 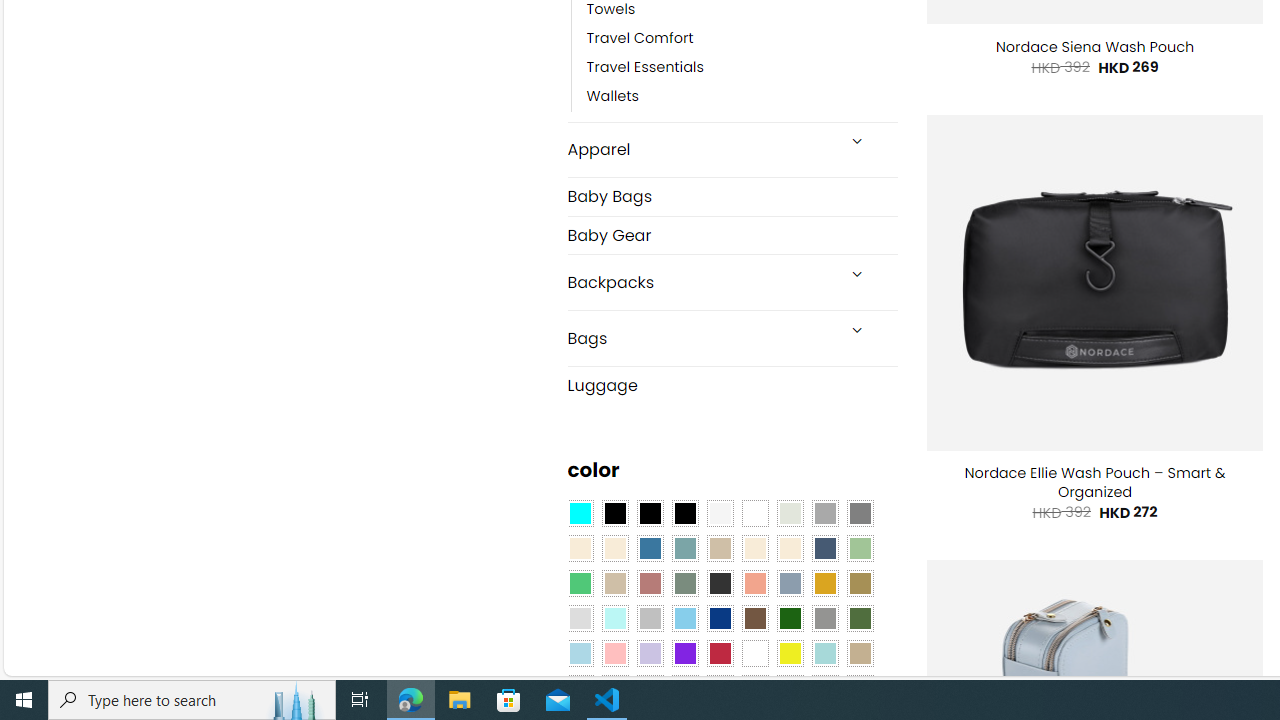 I want to click on Sky Blue, so click(x=684, y=619).